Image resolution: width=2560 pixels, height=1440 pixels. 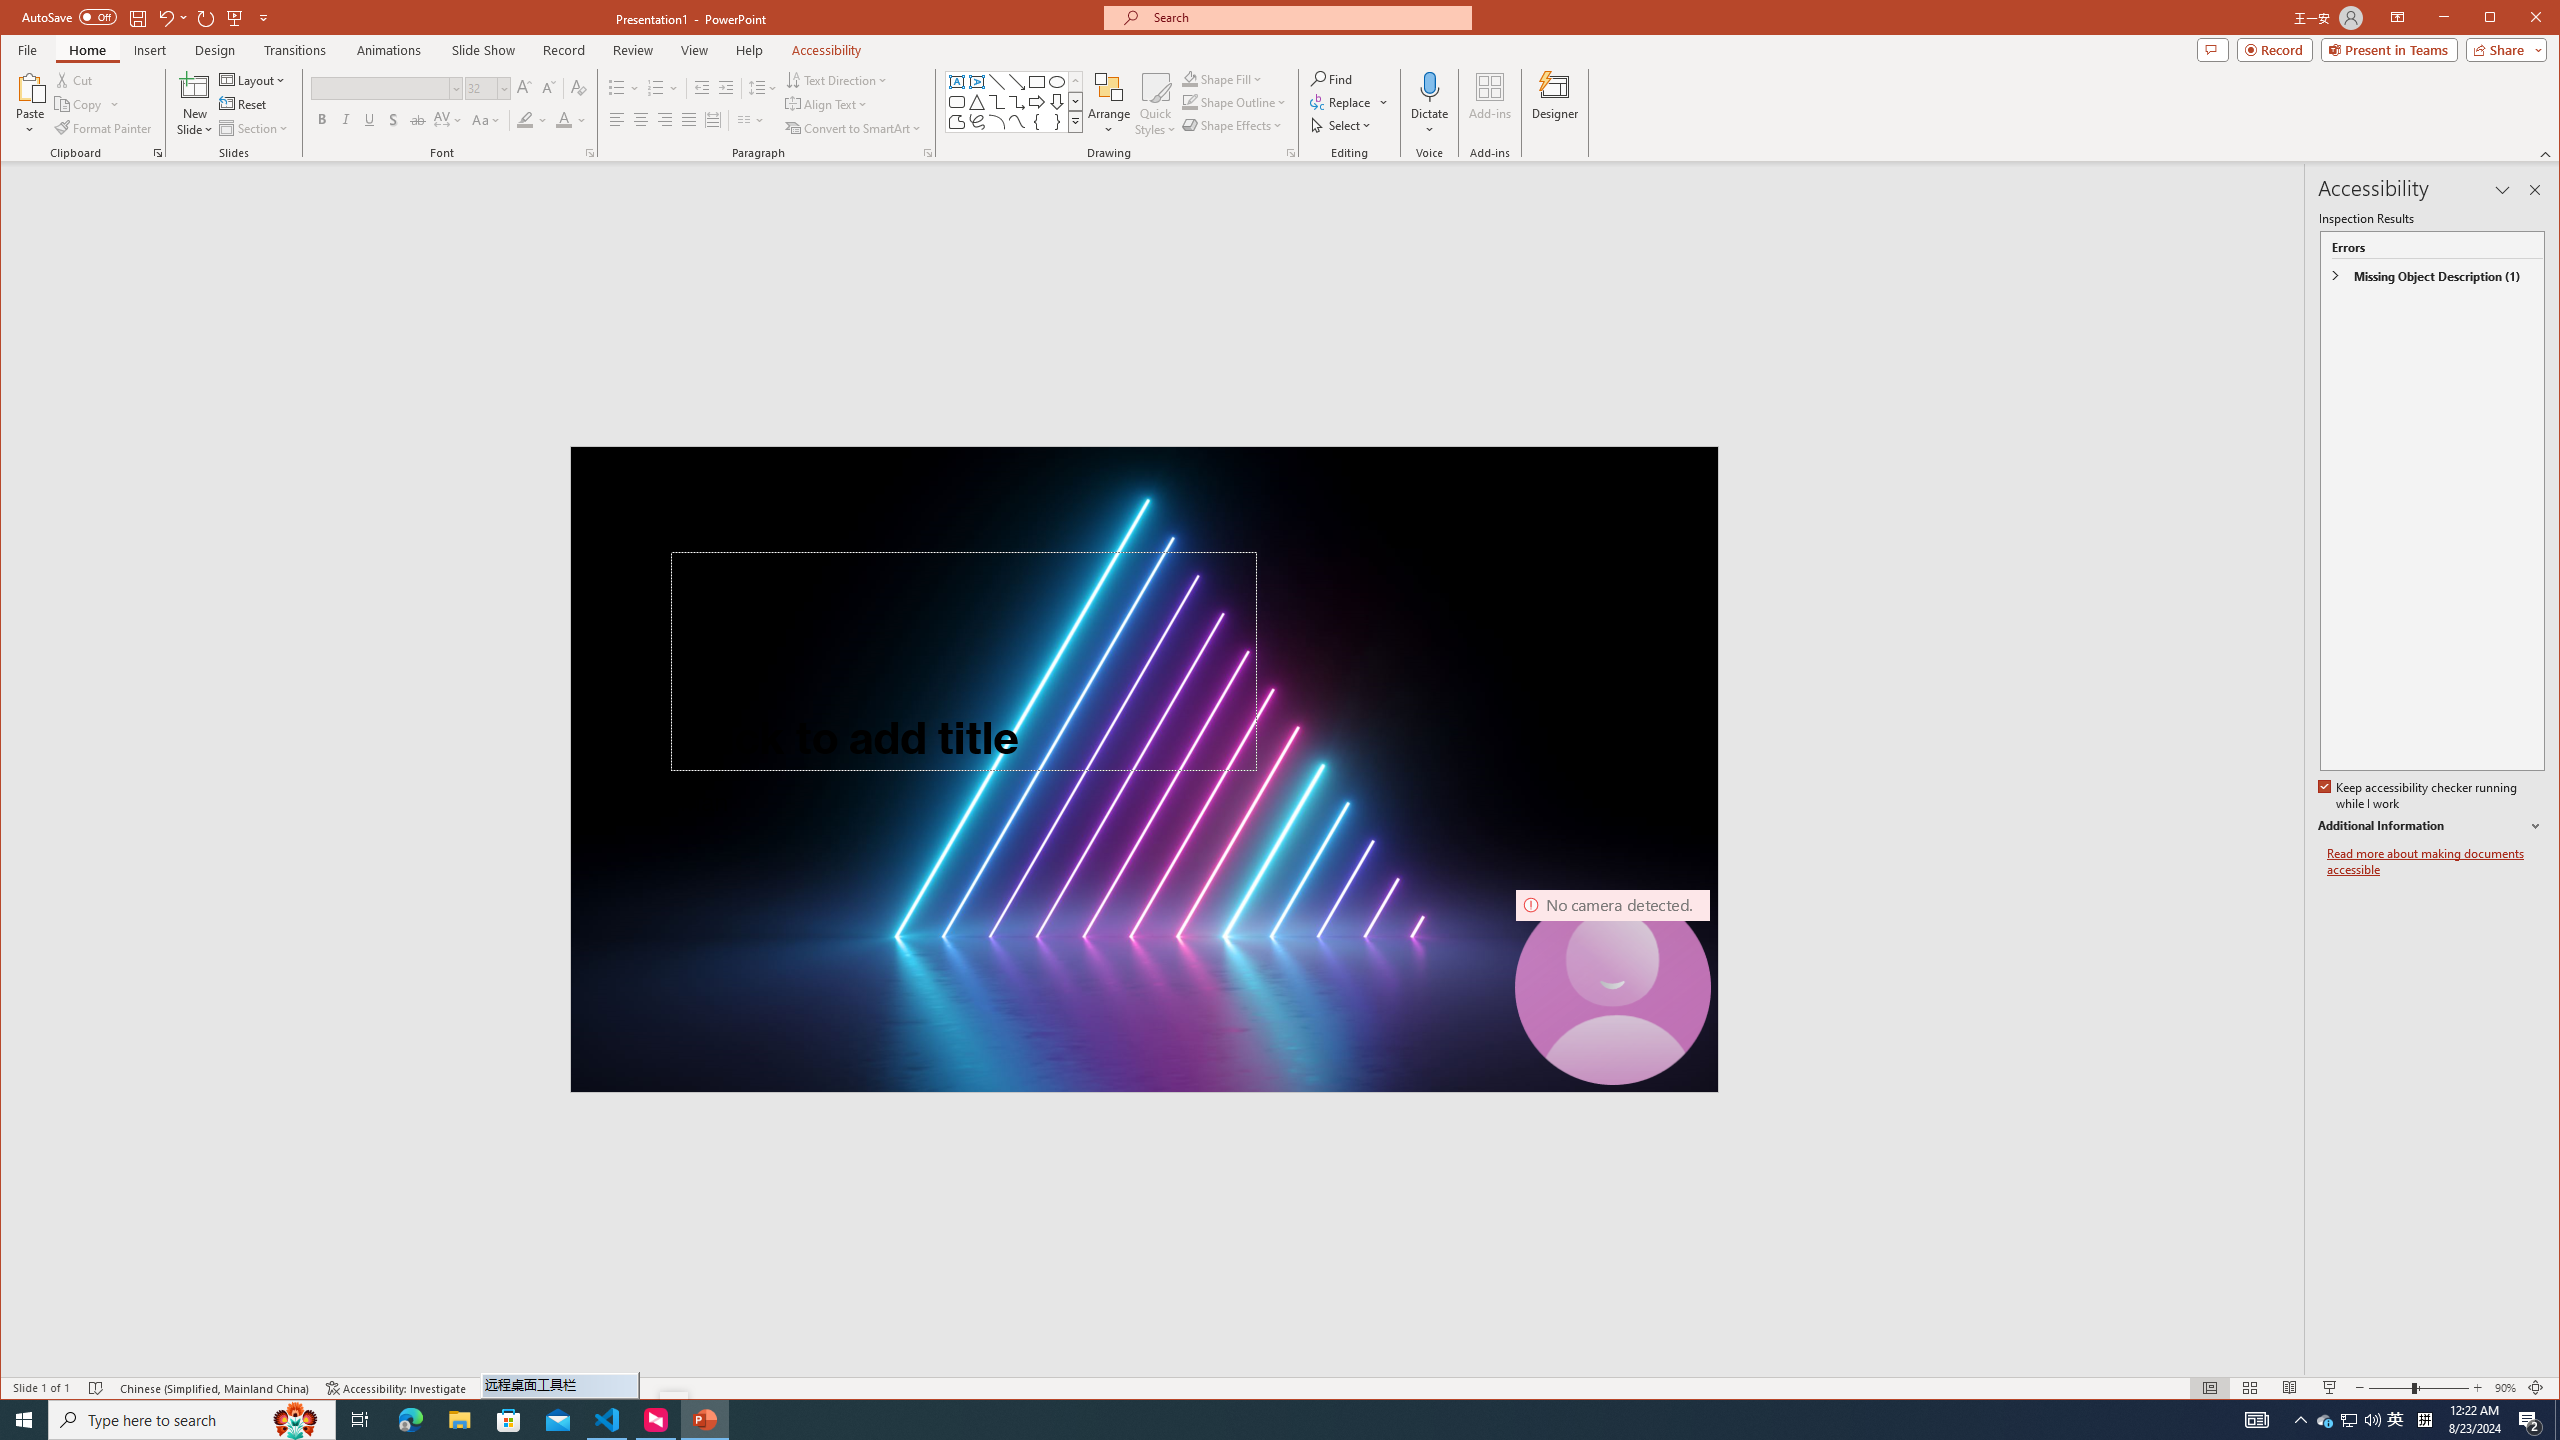 What do you see at coordinates (1016, 82) in the screenshot?
I see `Line Arrow` at bounding box center [1016, 82].